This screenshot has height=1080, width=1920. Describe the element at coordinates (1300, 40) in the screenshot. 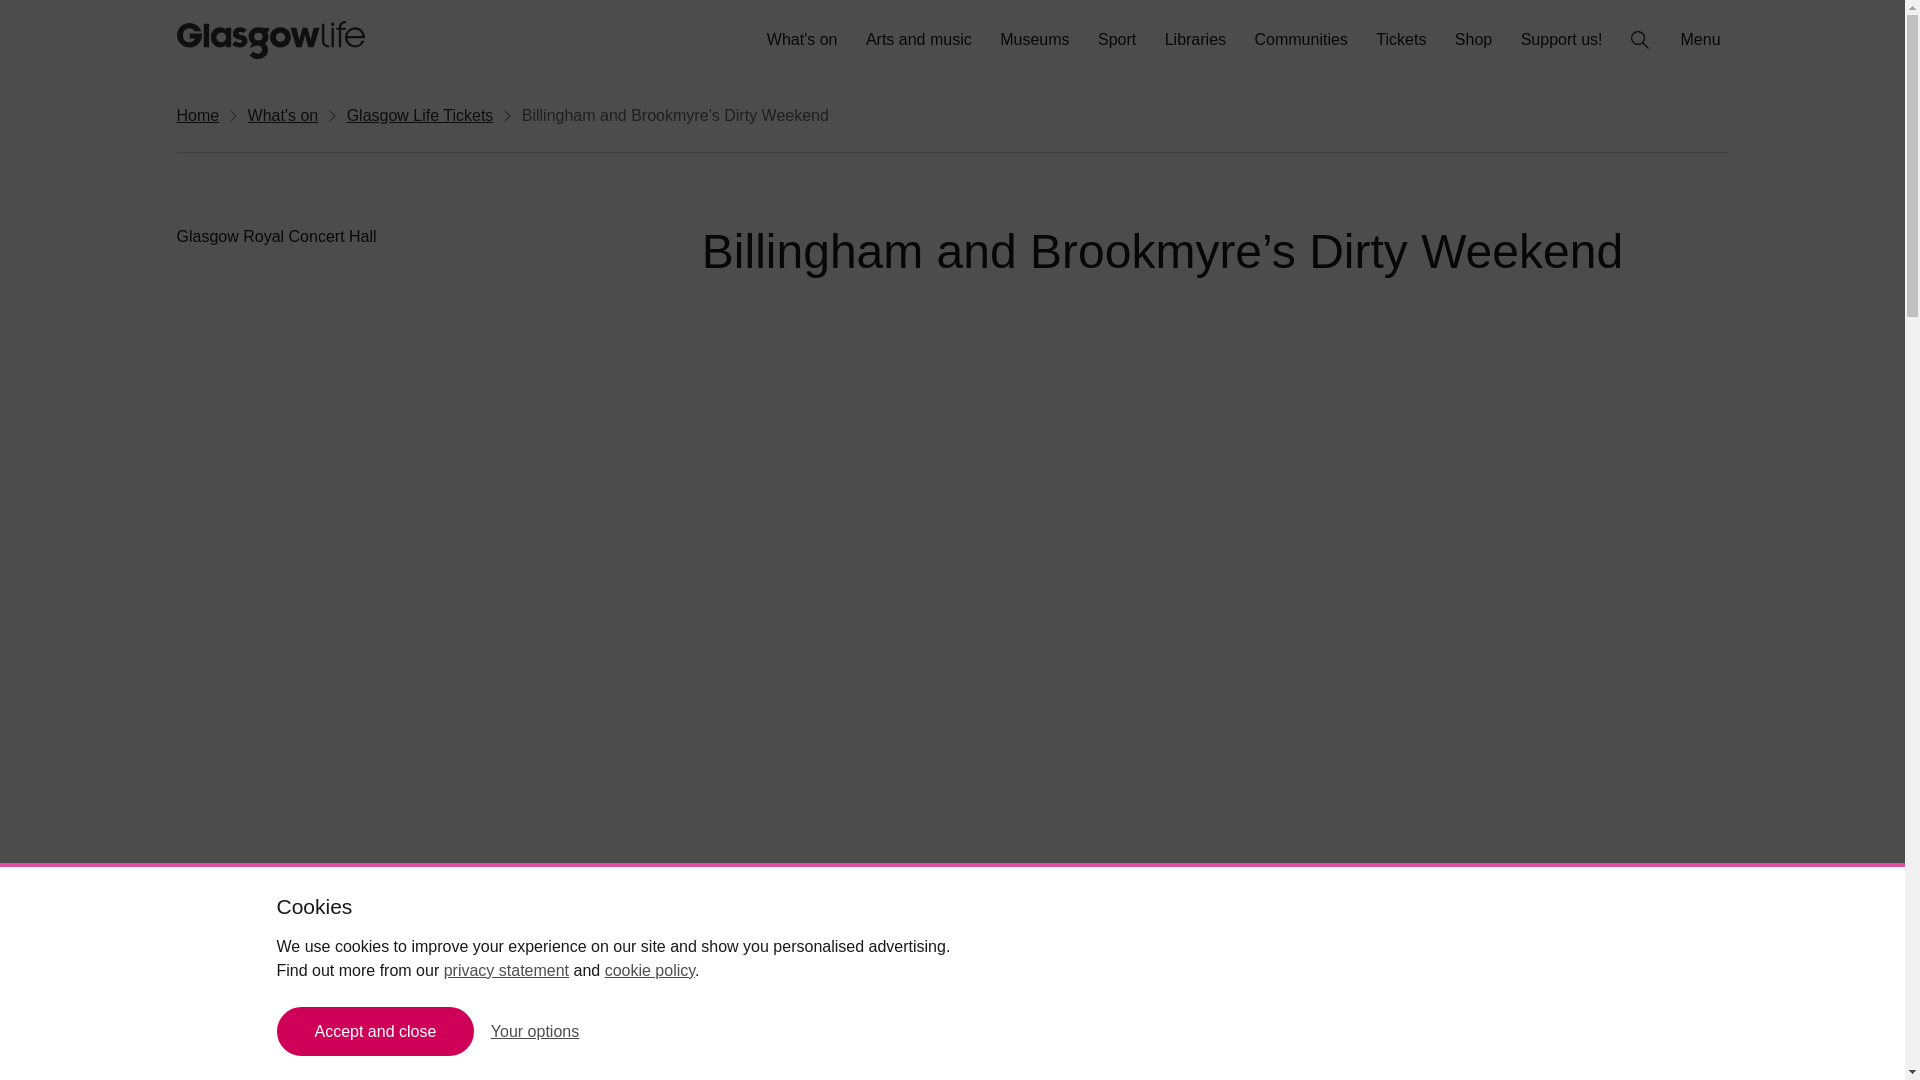

I see `Communities` at that location.